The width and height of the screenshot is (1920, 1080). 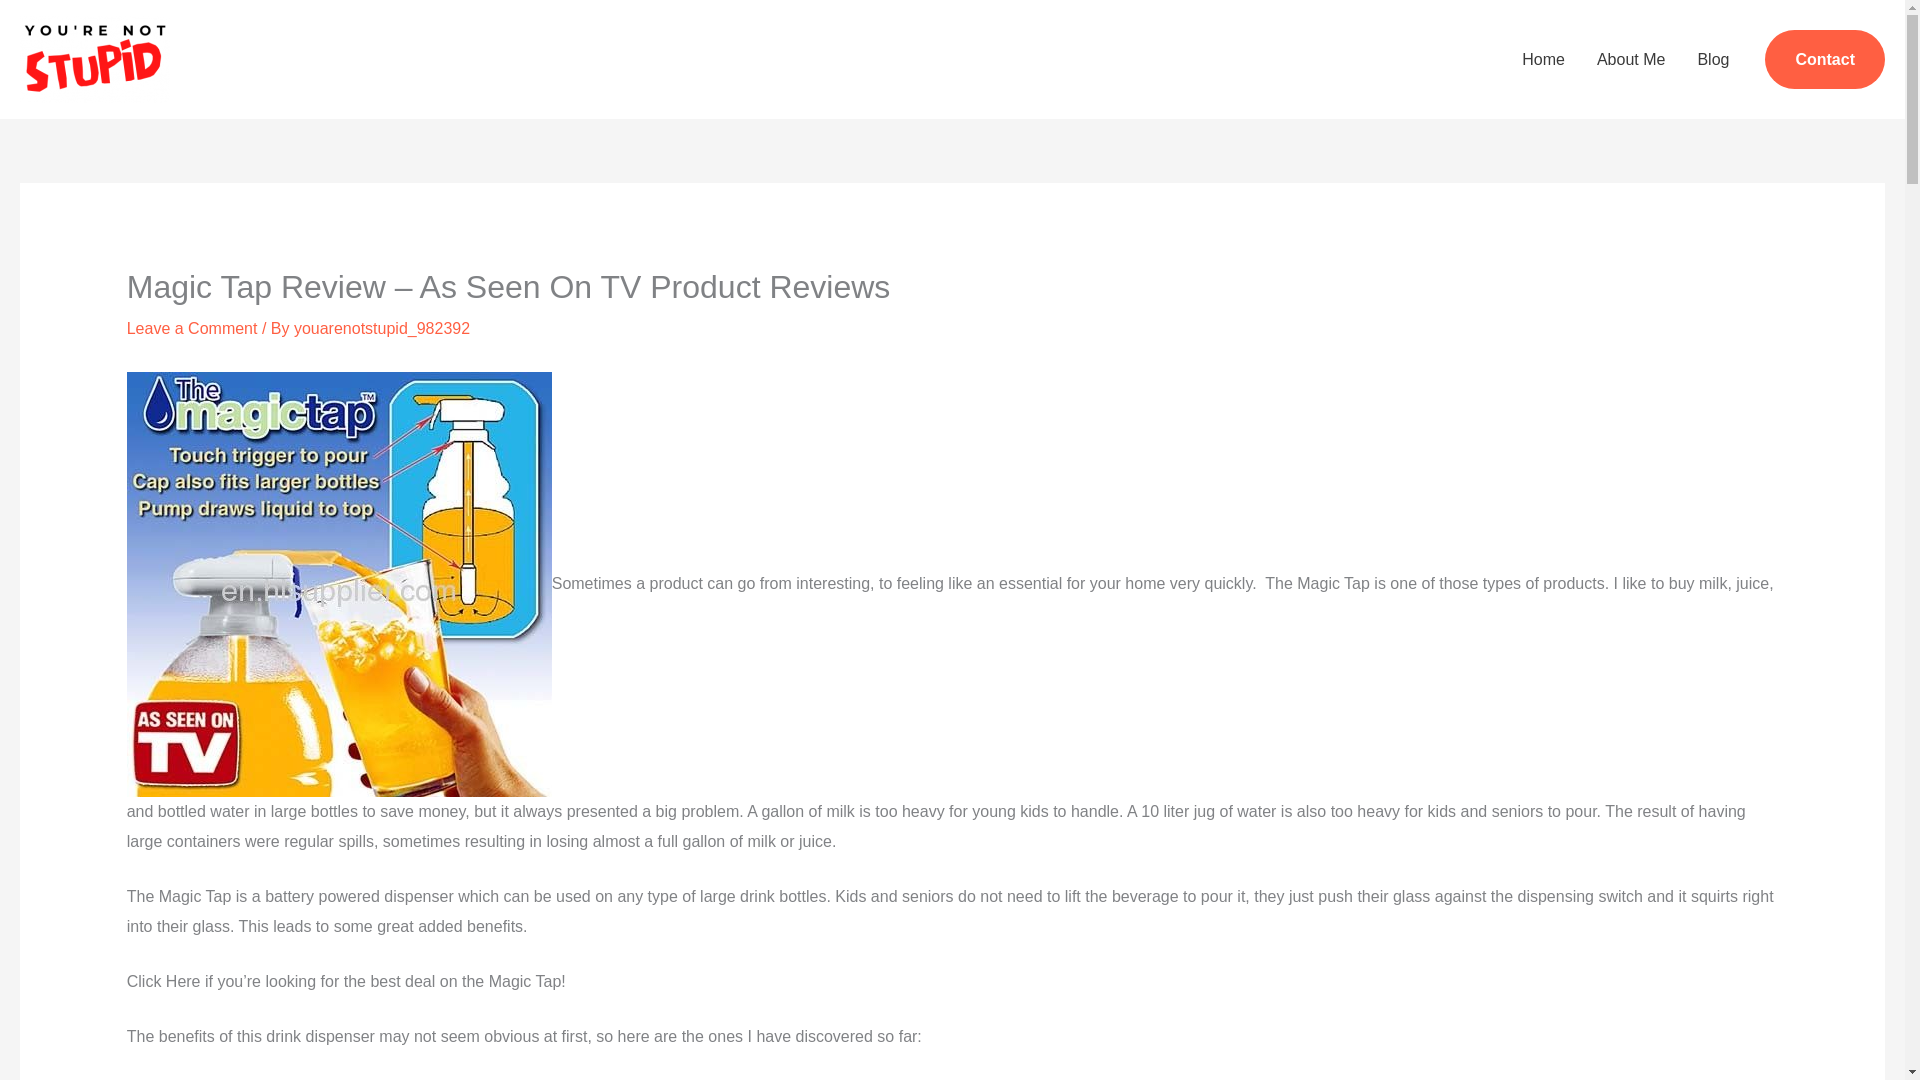 I want to click on Blog, so click(x=1713, y=58).